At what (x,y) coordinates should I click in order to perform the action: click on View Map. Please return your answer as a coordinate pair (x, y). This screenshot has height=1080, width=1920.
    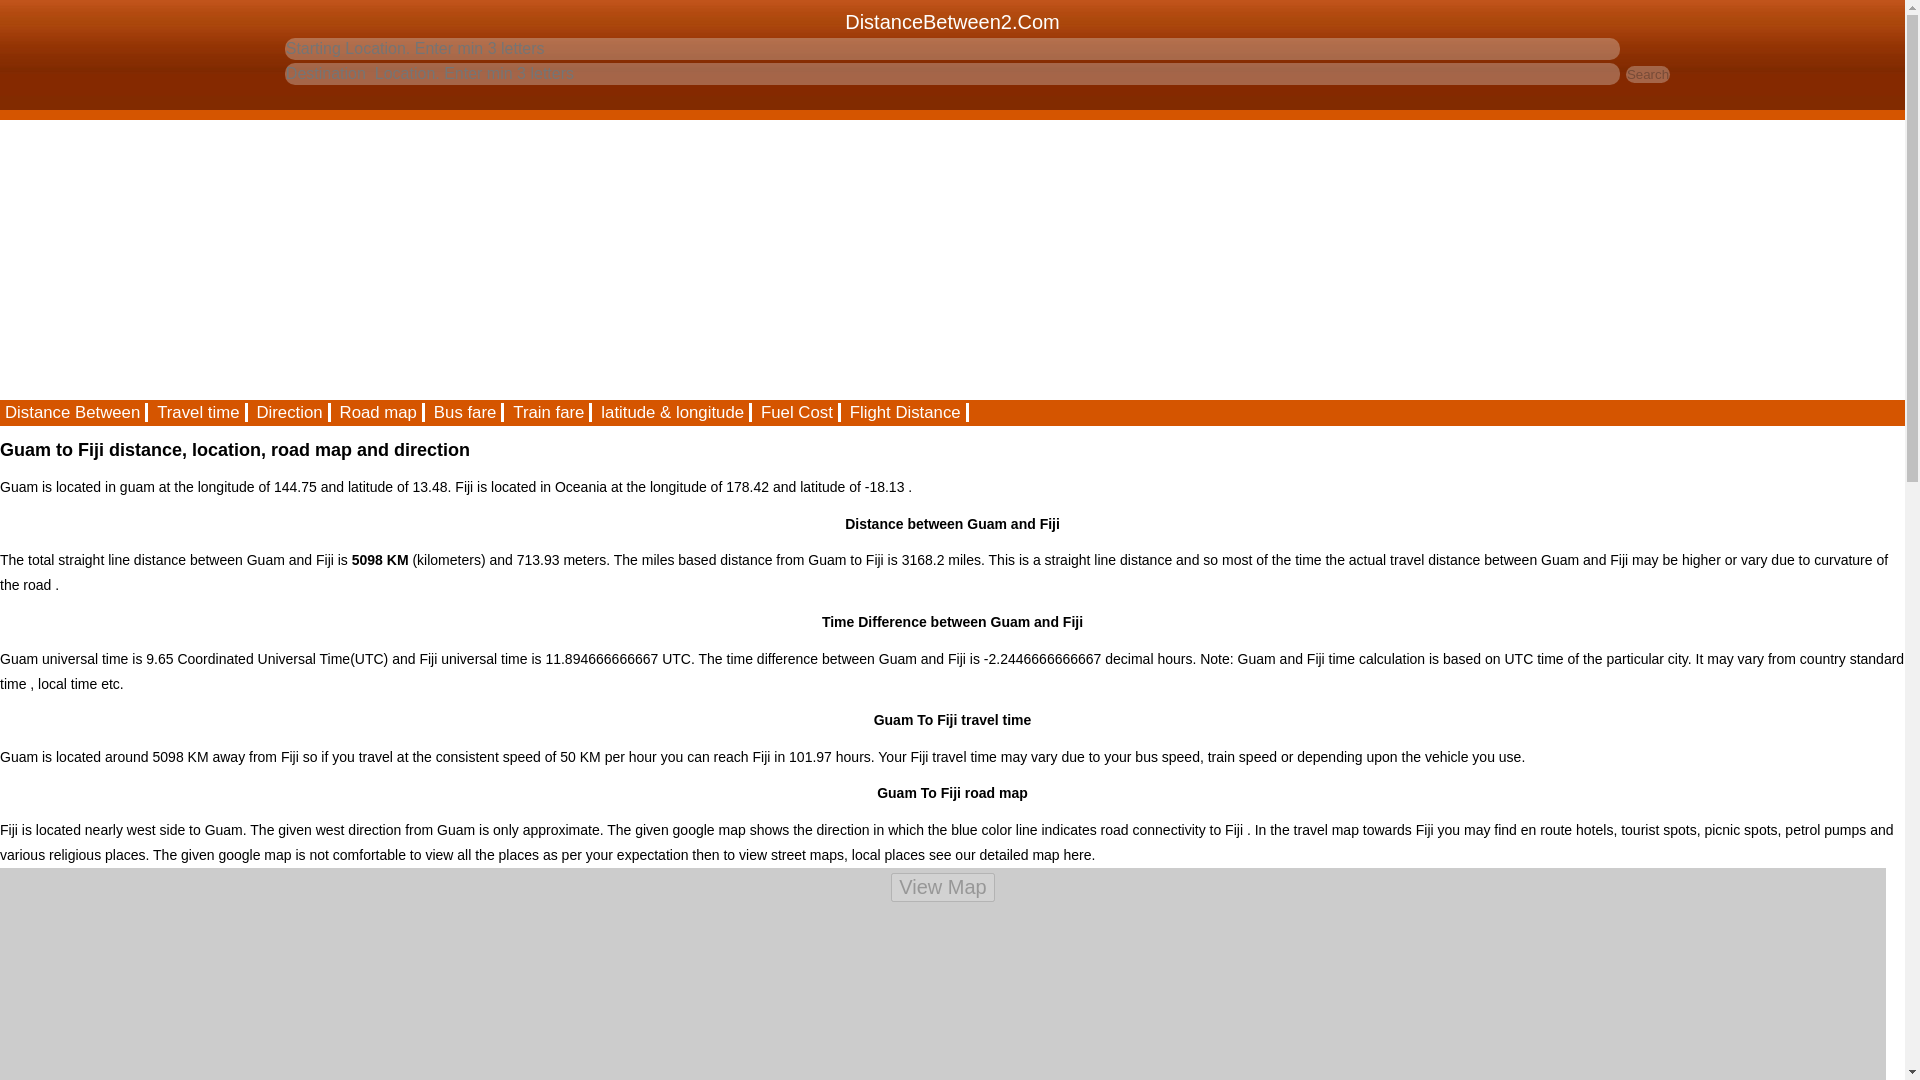
    Looking at the image, I should click on (942, 886).